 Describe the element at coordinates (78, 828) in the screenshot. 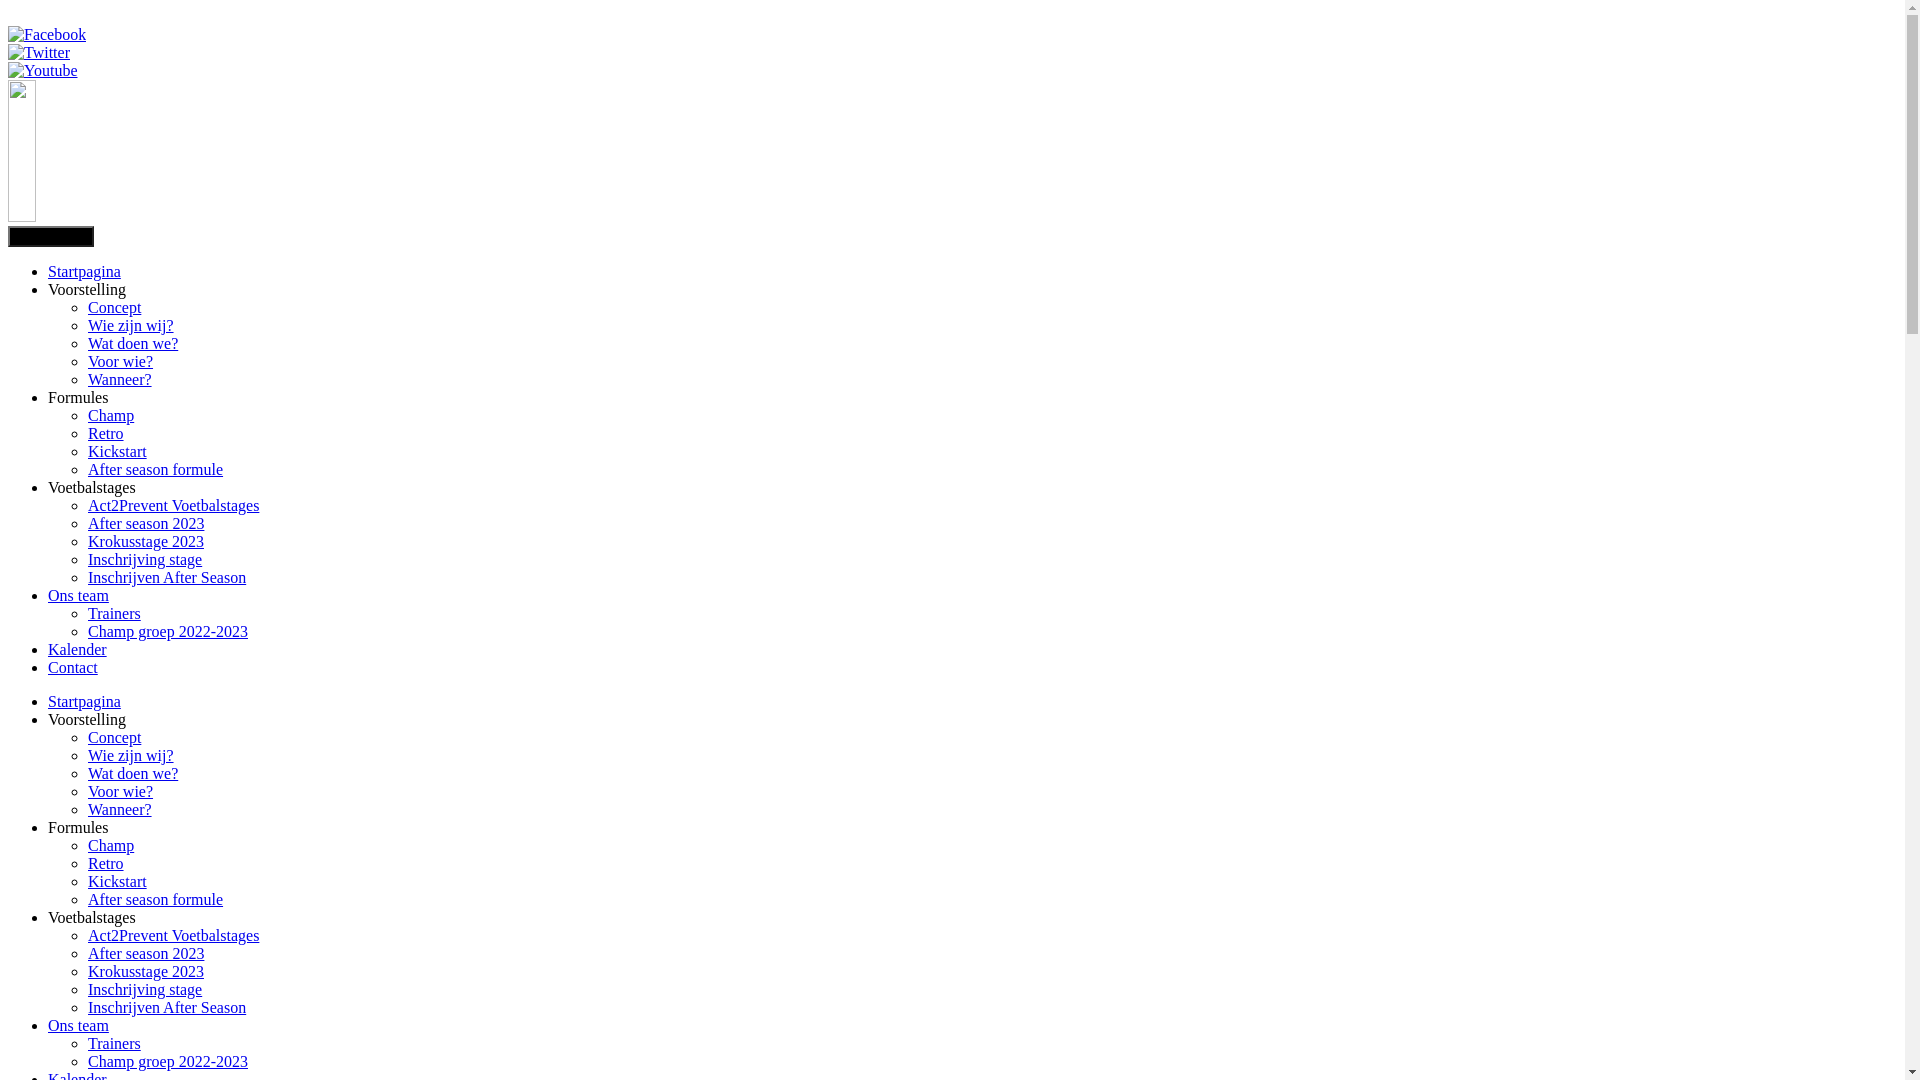

I see `Formules` at that location.